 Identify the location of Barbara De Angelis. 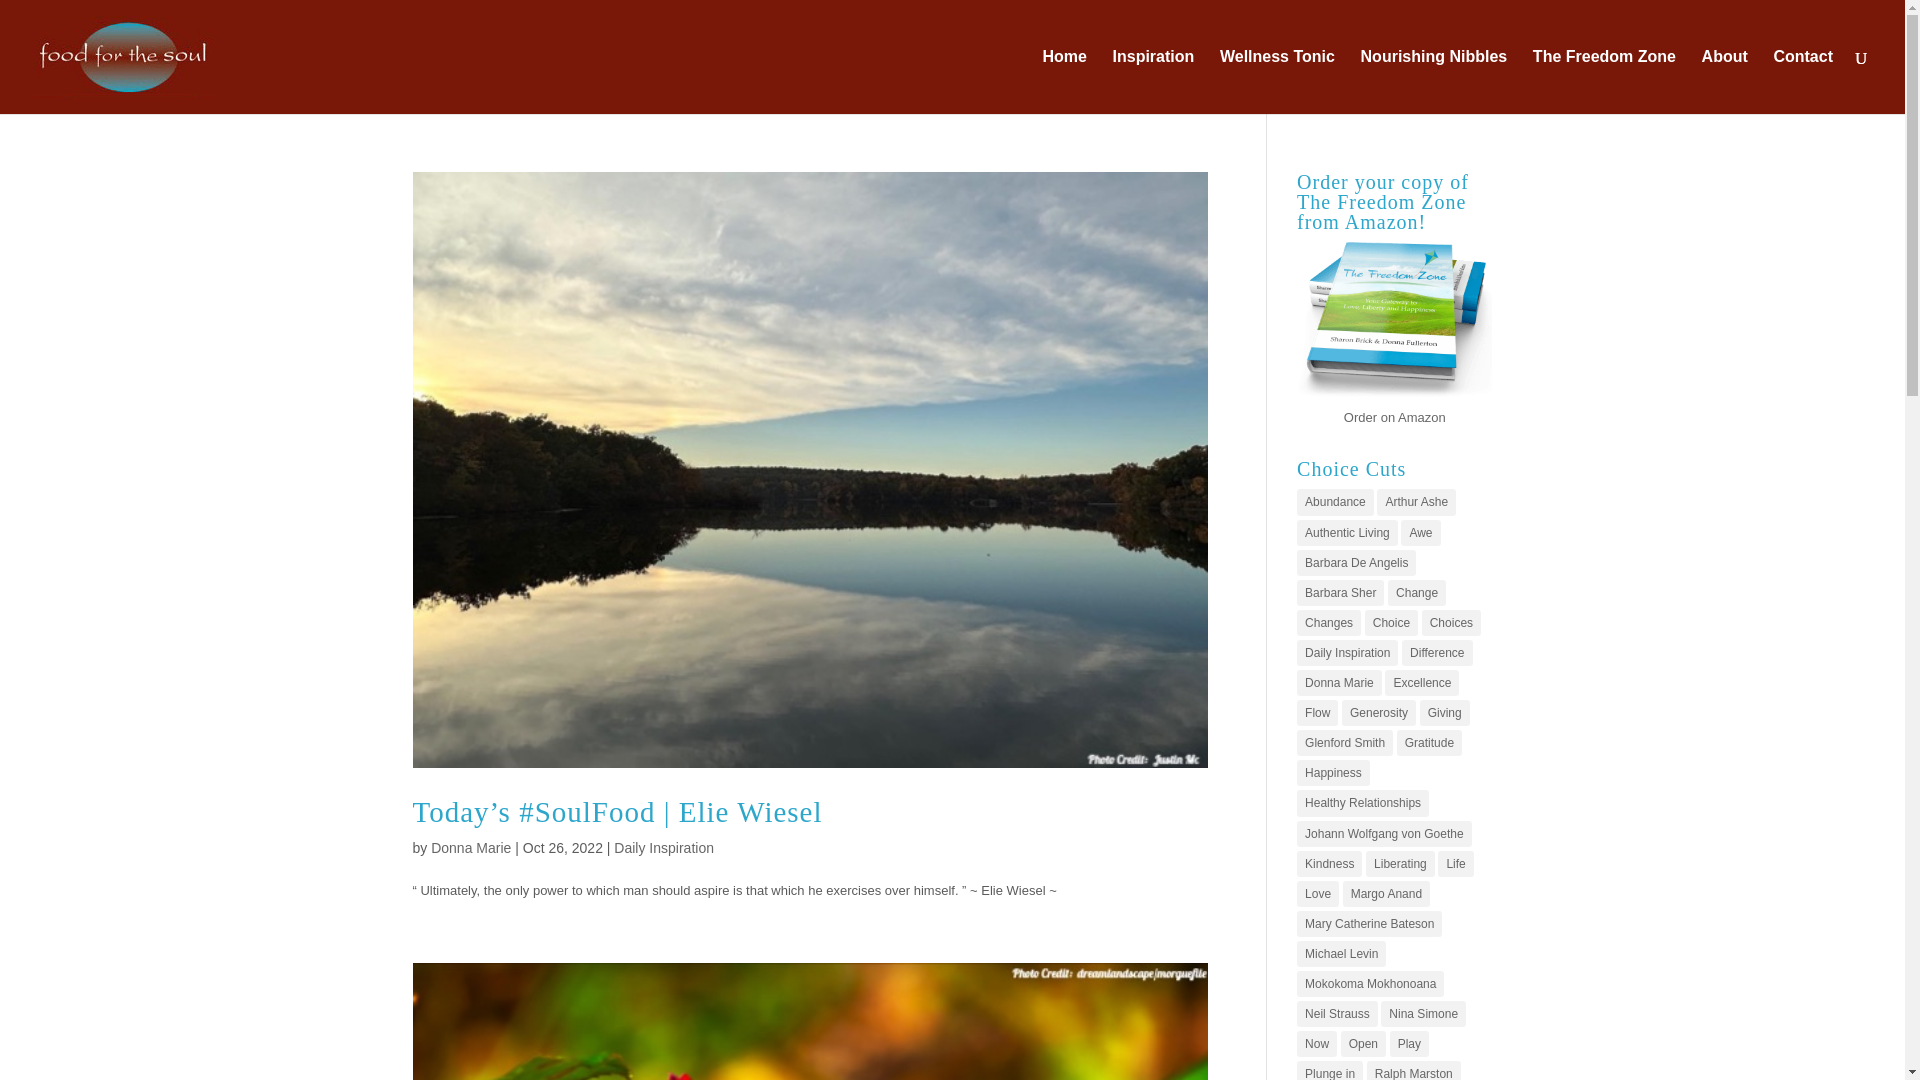
(1356, 562).